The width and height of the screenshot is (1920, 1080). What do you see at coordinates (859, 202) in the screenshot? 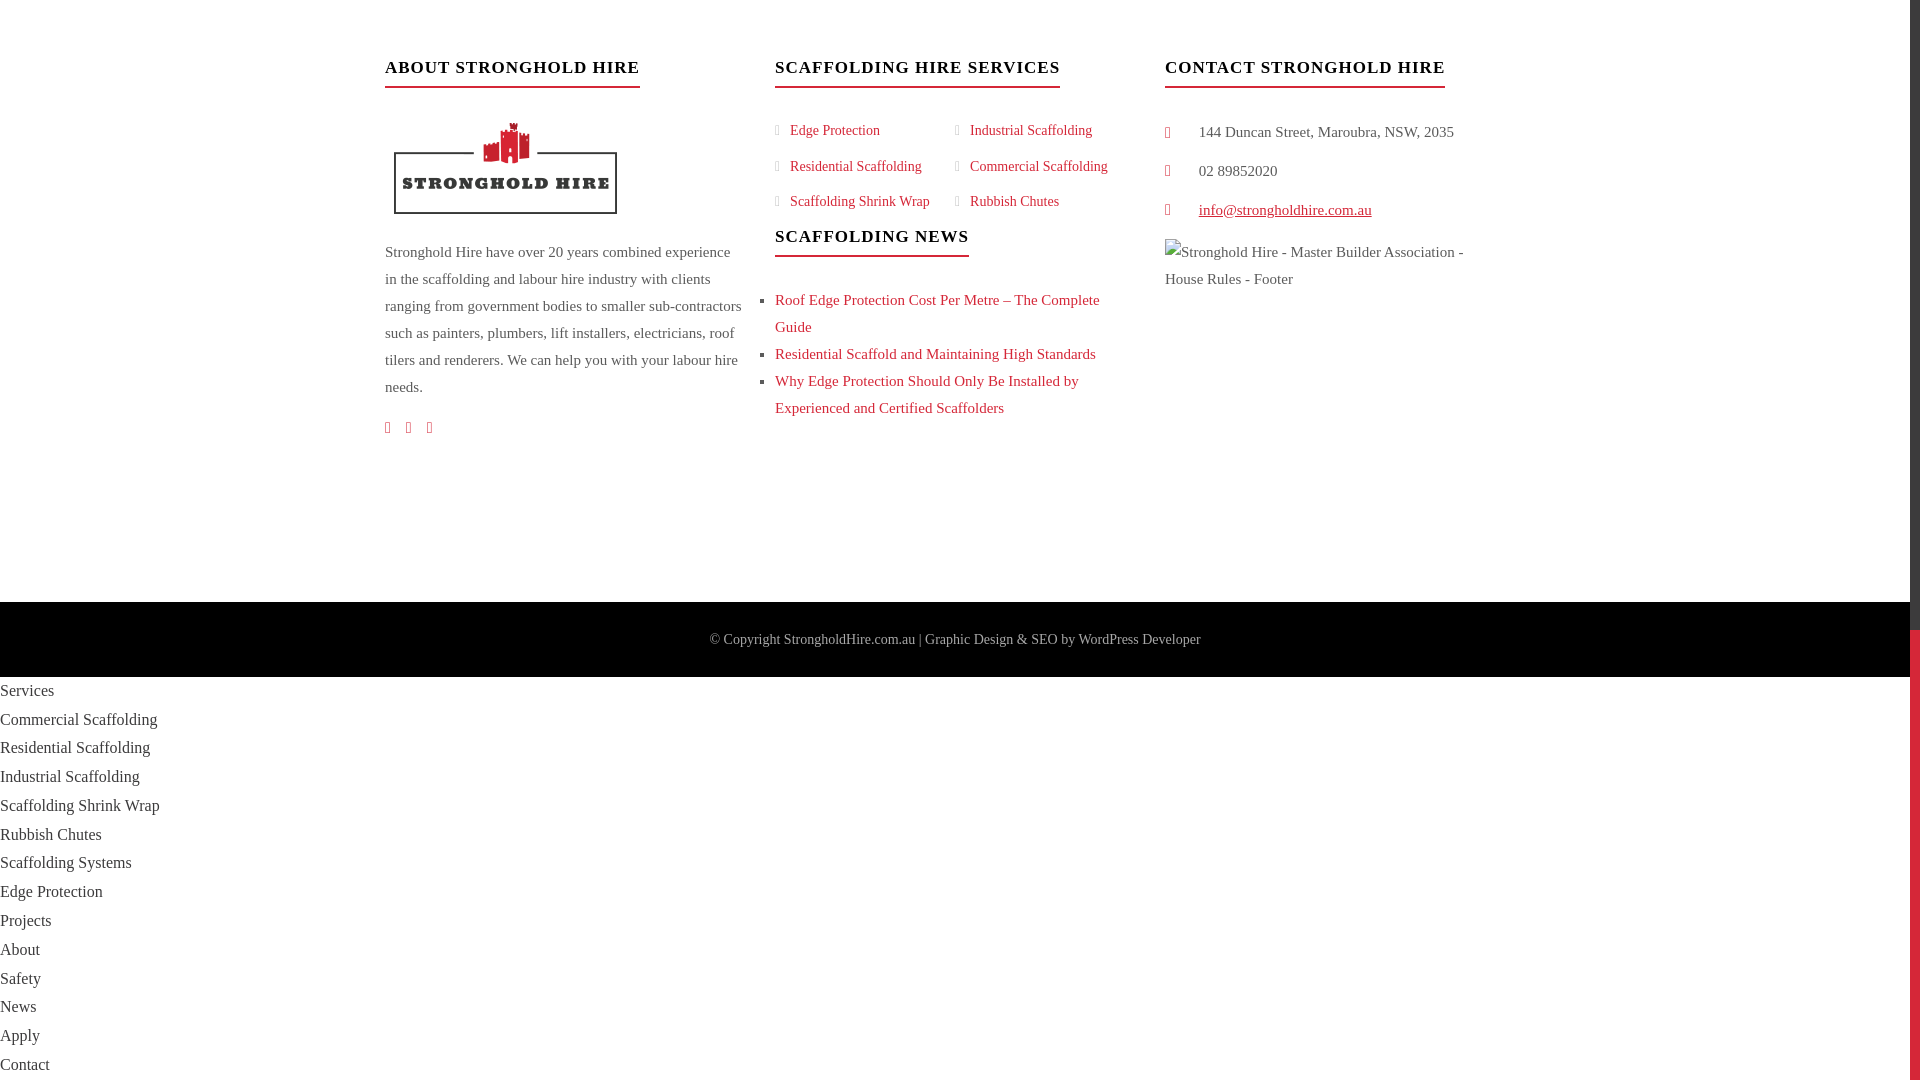
I see `Scaffolding Shrink Wrap` at bounding box center [859, 202].